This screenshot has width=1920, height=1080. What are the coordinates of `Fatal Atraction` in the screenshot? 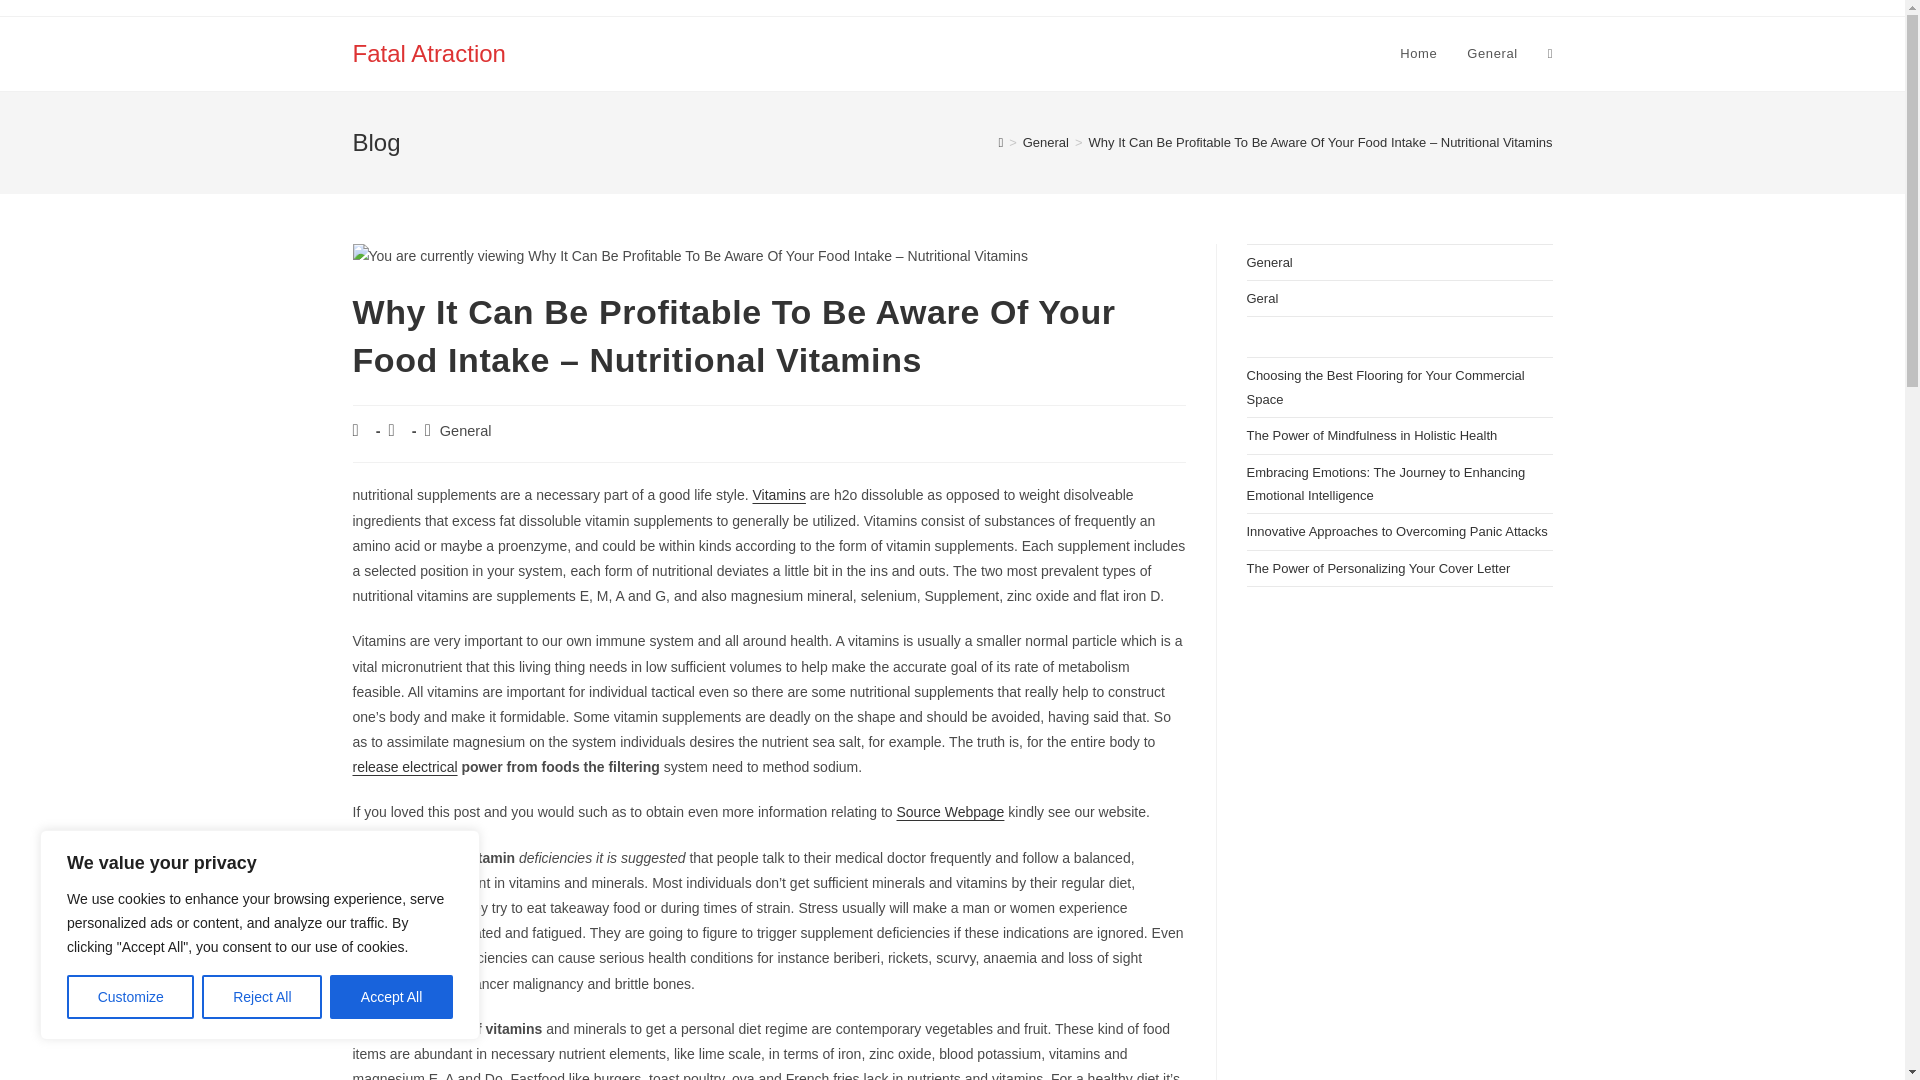 It's located at (428, 52).